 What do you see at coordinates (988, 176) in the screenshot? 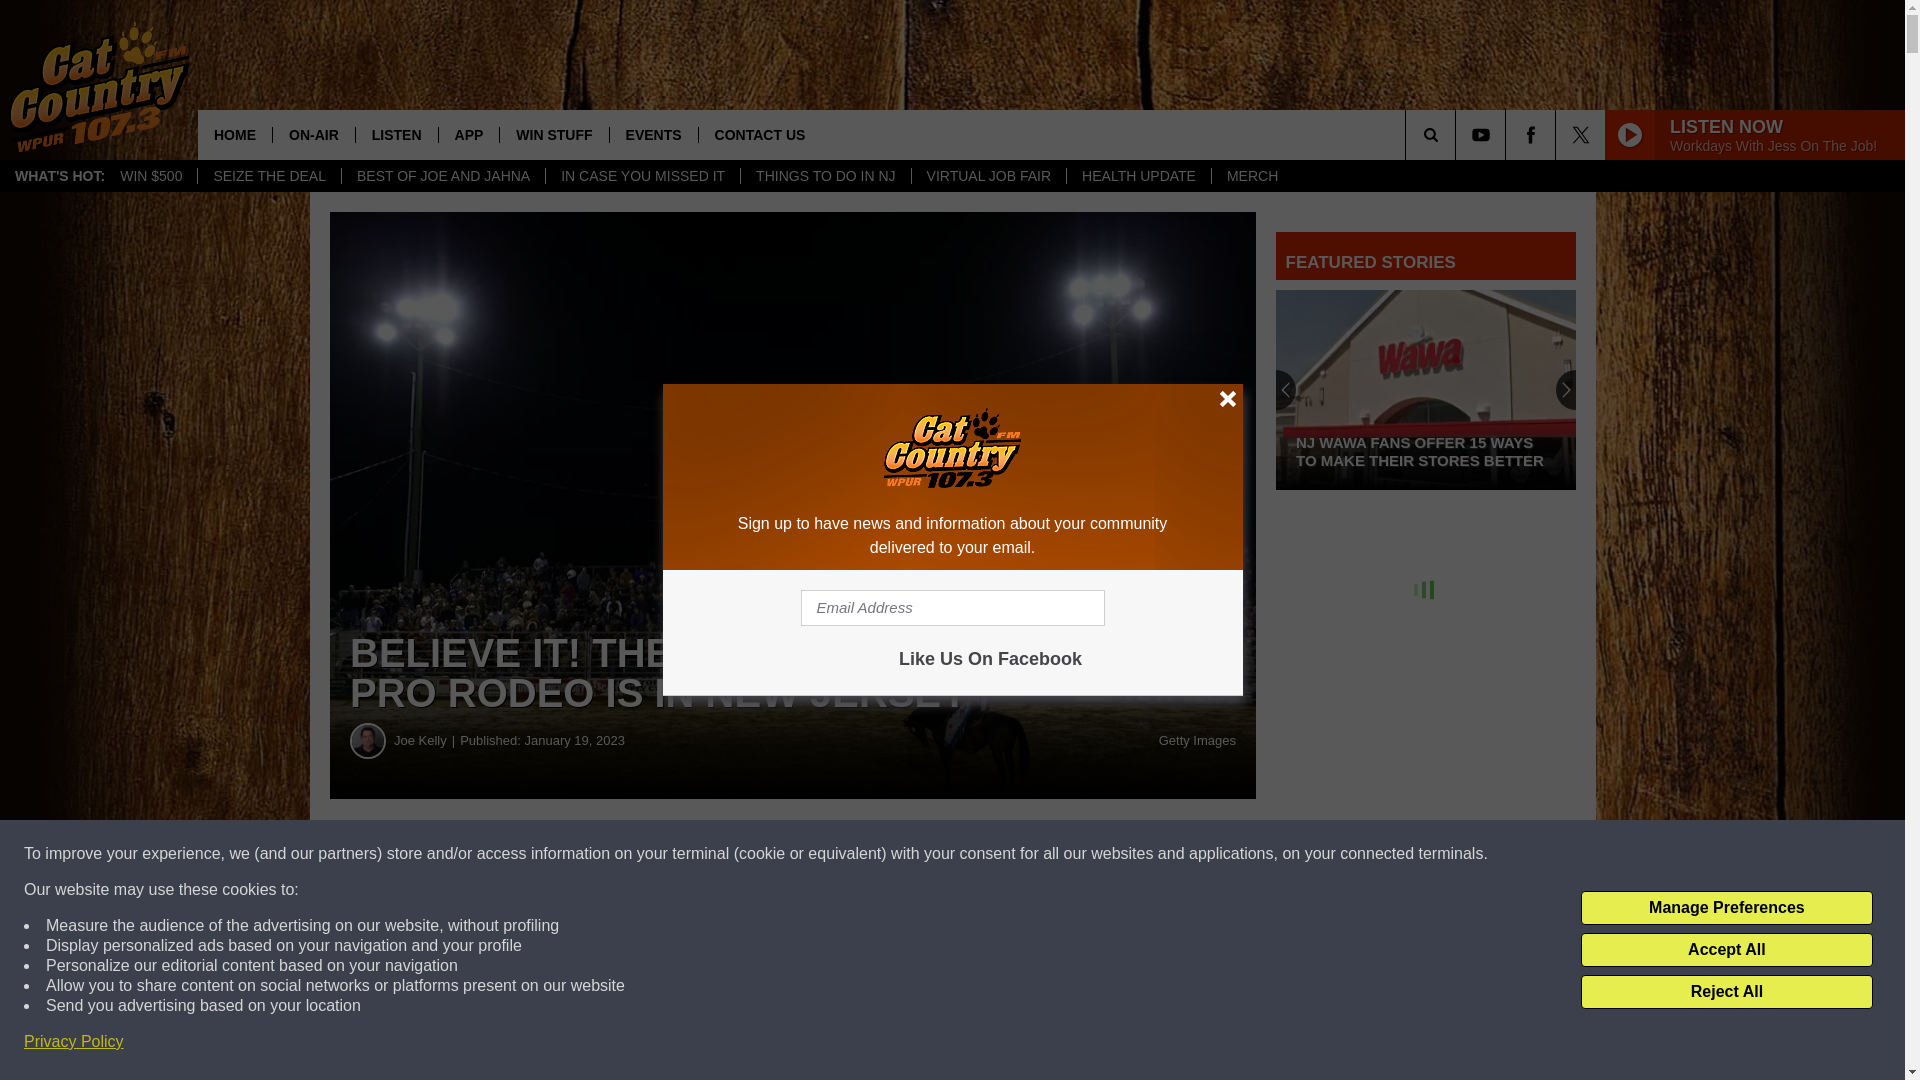
I see `VIRTUAL JOB FAIR` at bounding box center [988, 176].